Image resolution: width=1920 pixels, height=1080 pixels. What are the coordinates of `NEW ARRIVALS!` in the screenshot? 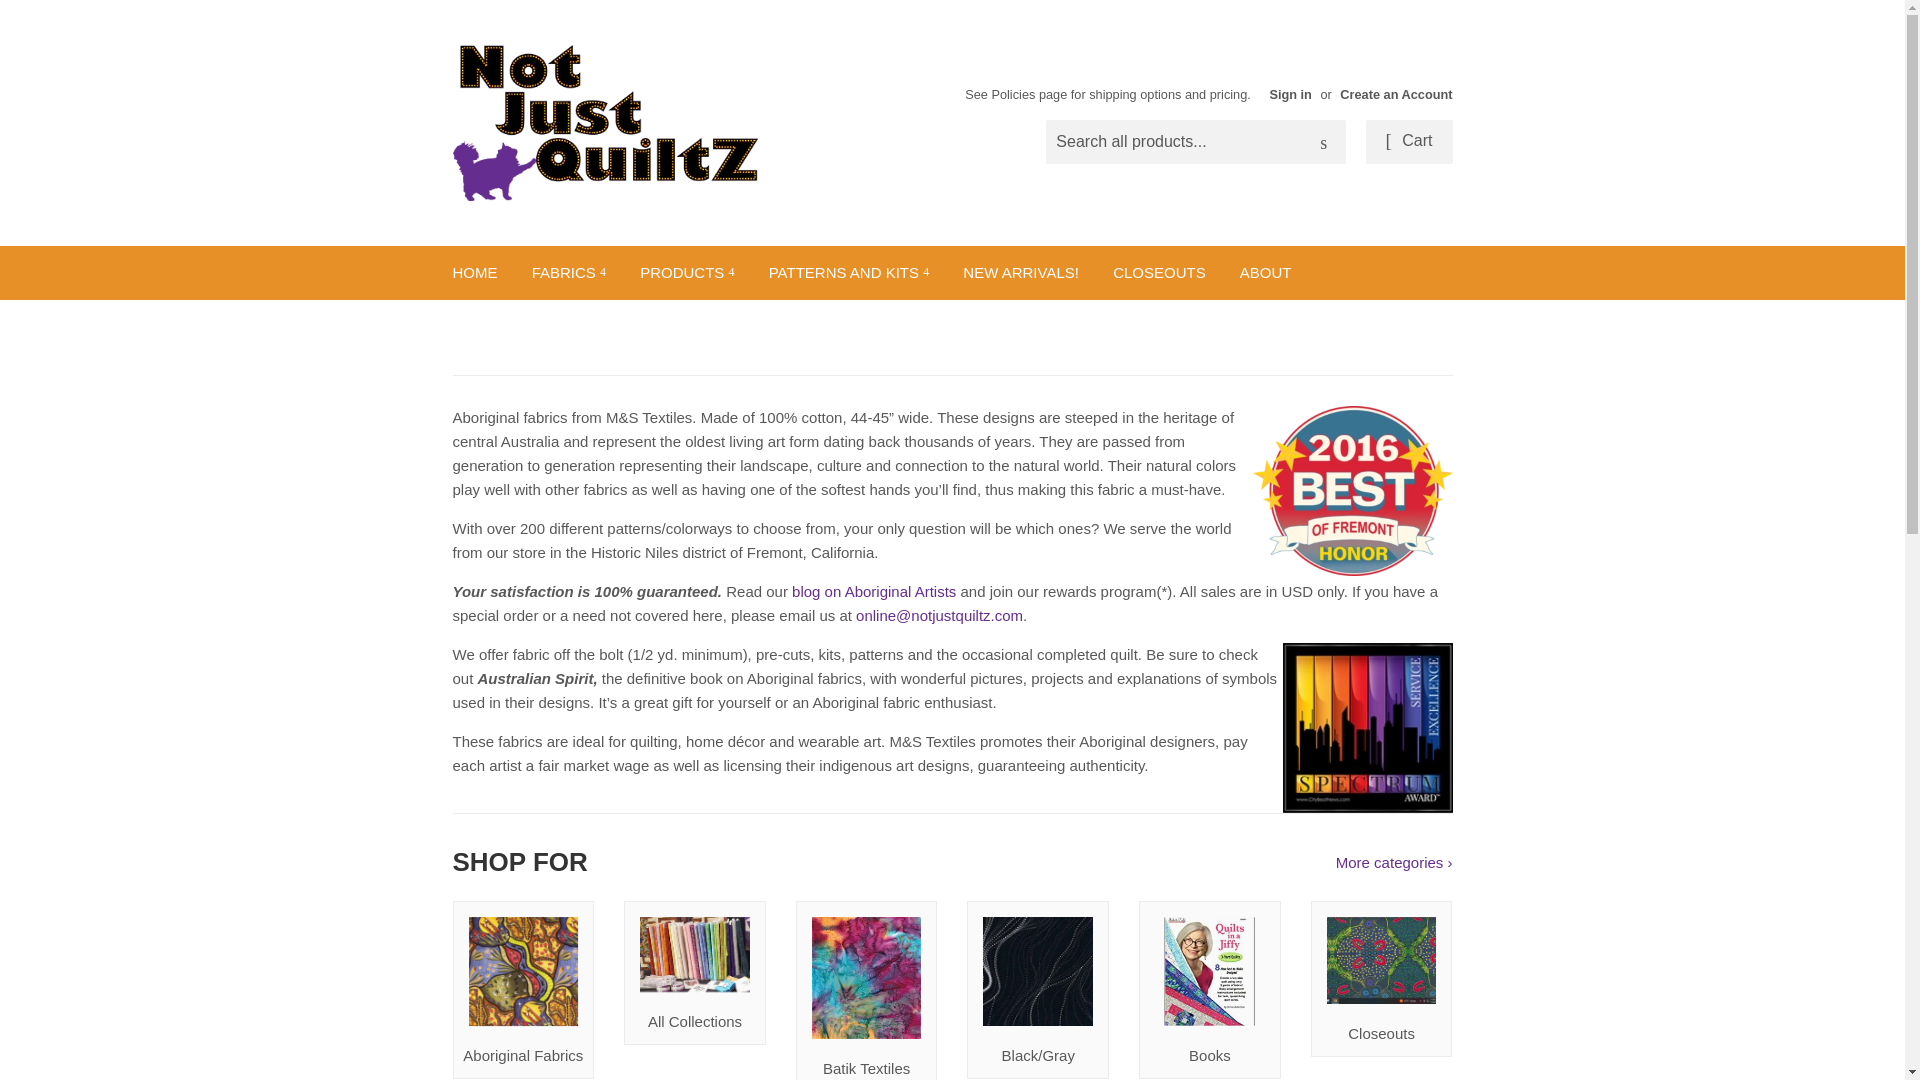 It's located at (1021, 273).